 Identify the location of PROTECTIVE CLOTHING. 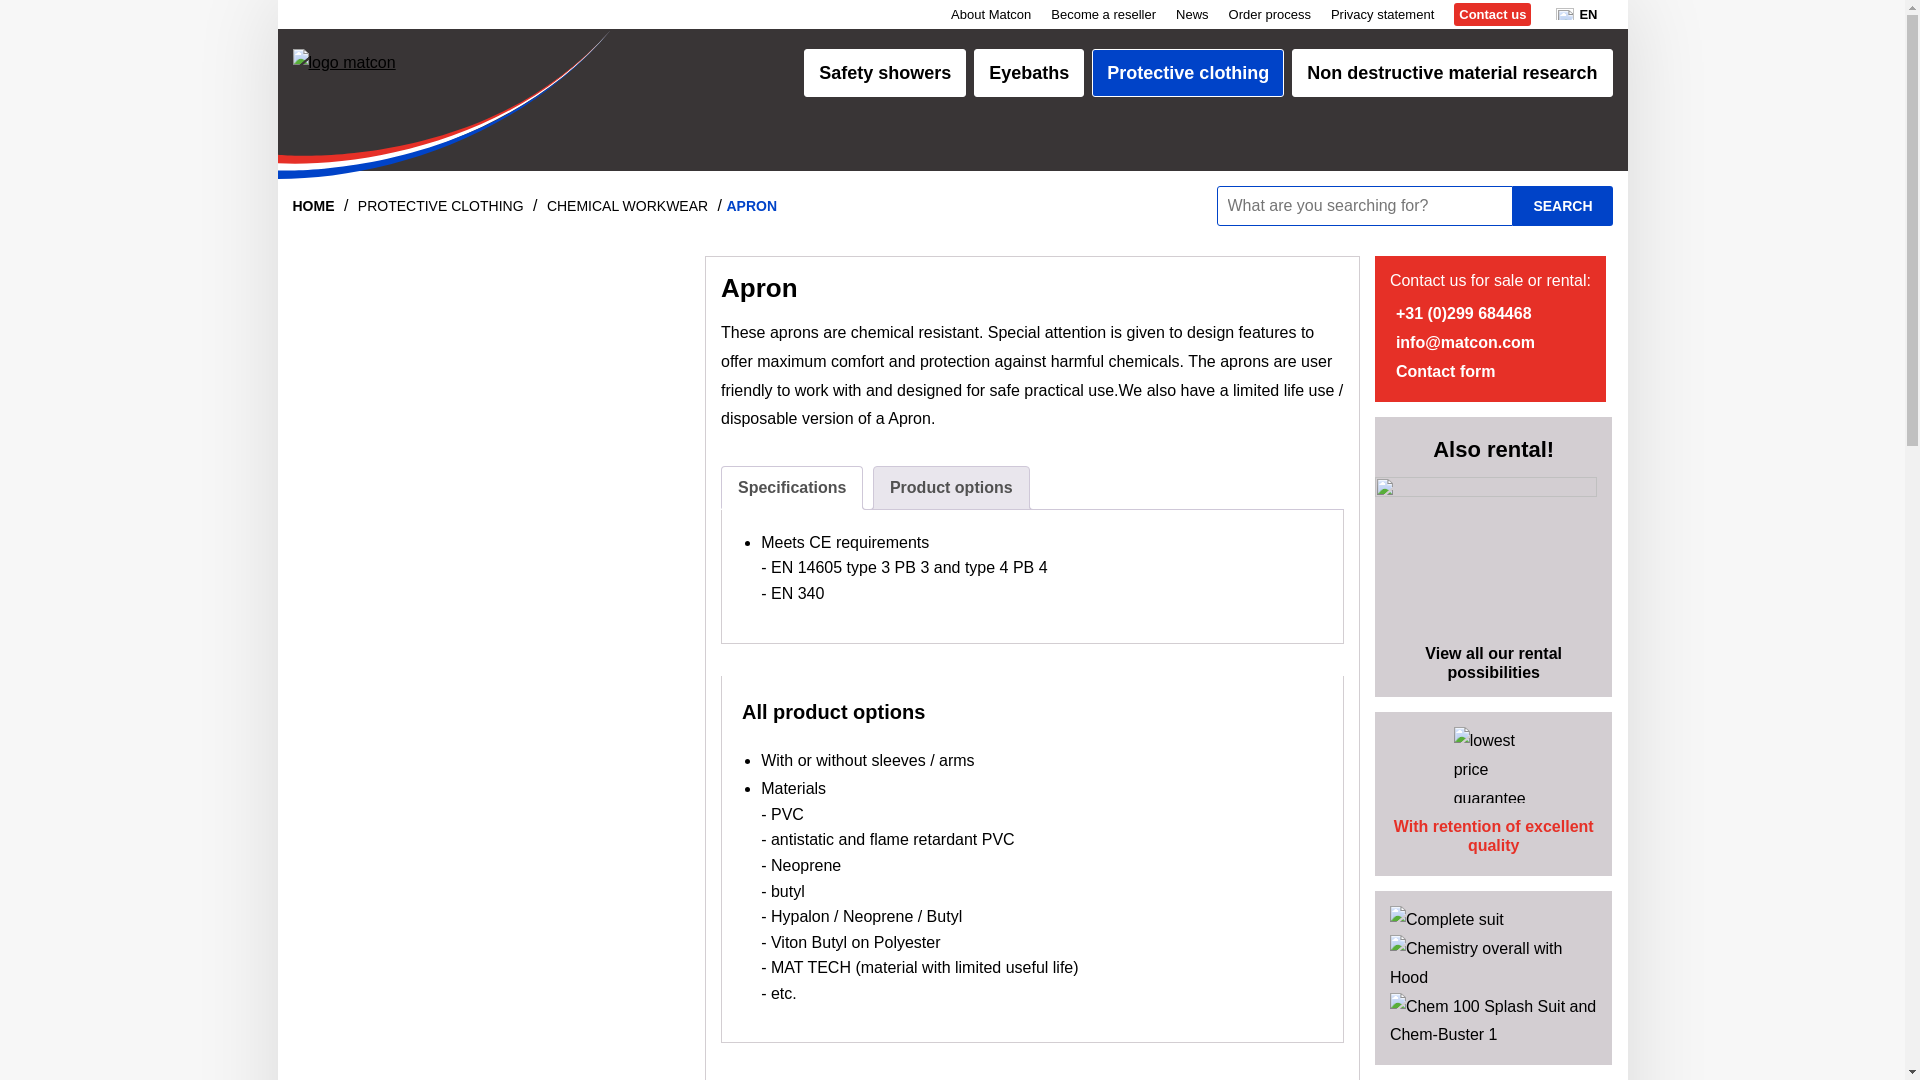
(440, 205).